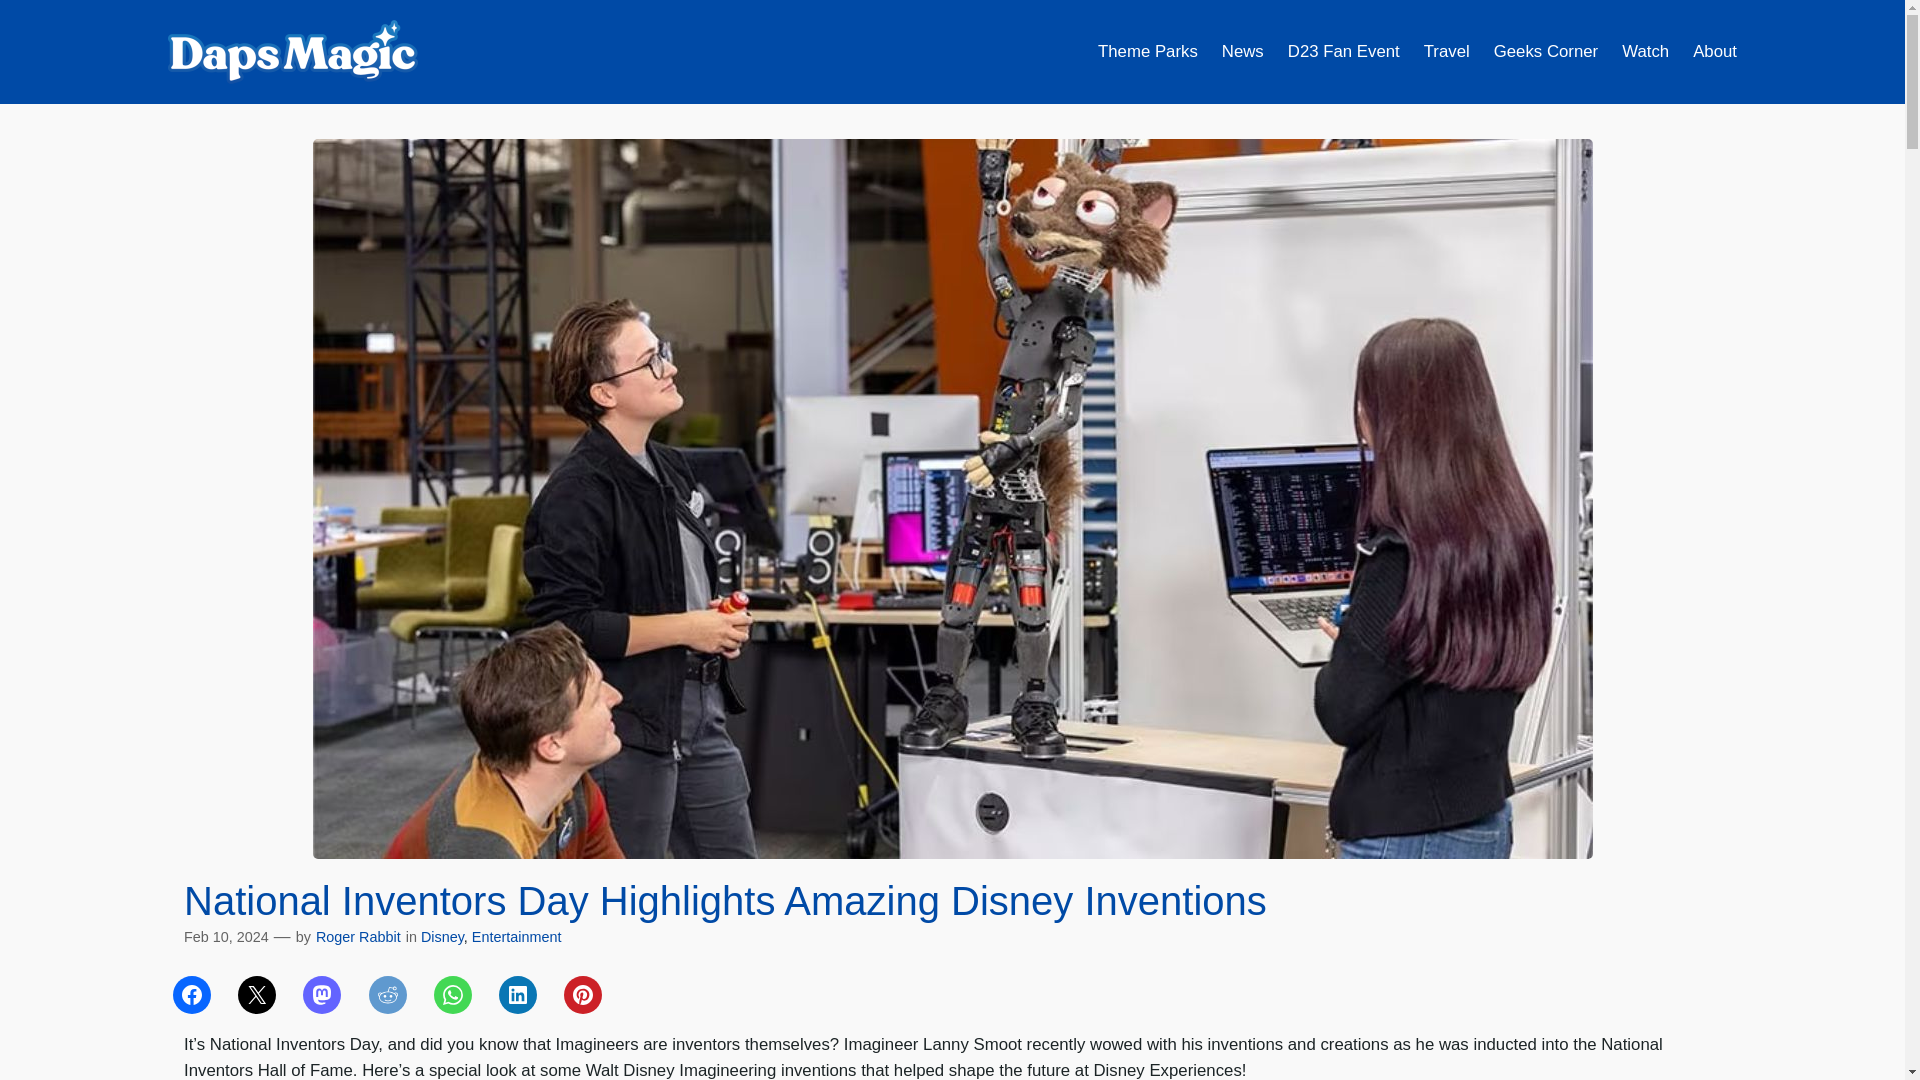 This screenshot has width=1920, height=1080. Describe the element at coordinates (1545, 51) in the screenshot. I see `Geeks Corner` at that location.